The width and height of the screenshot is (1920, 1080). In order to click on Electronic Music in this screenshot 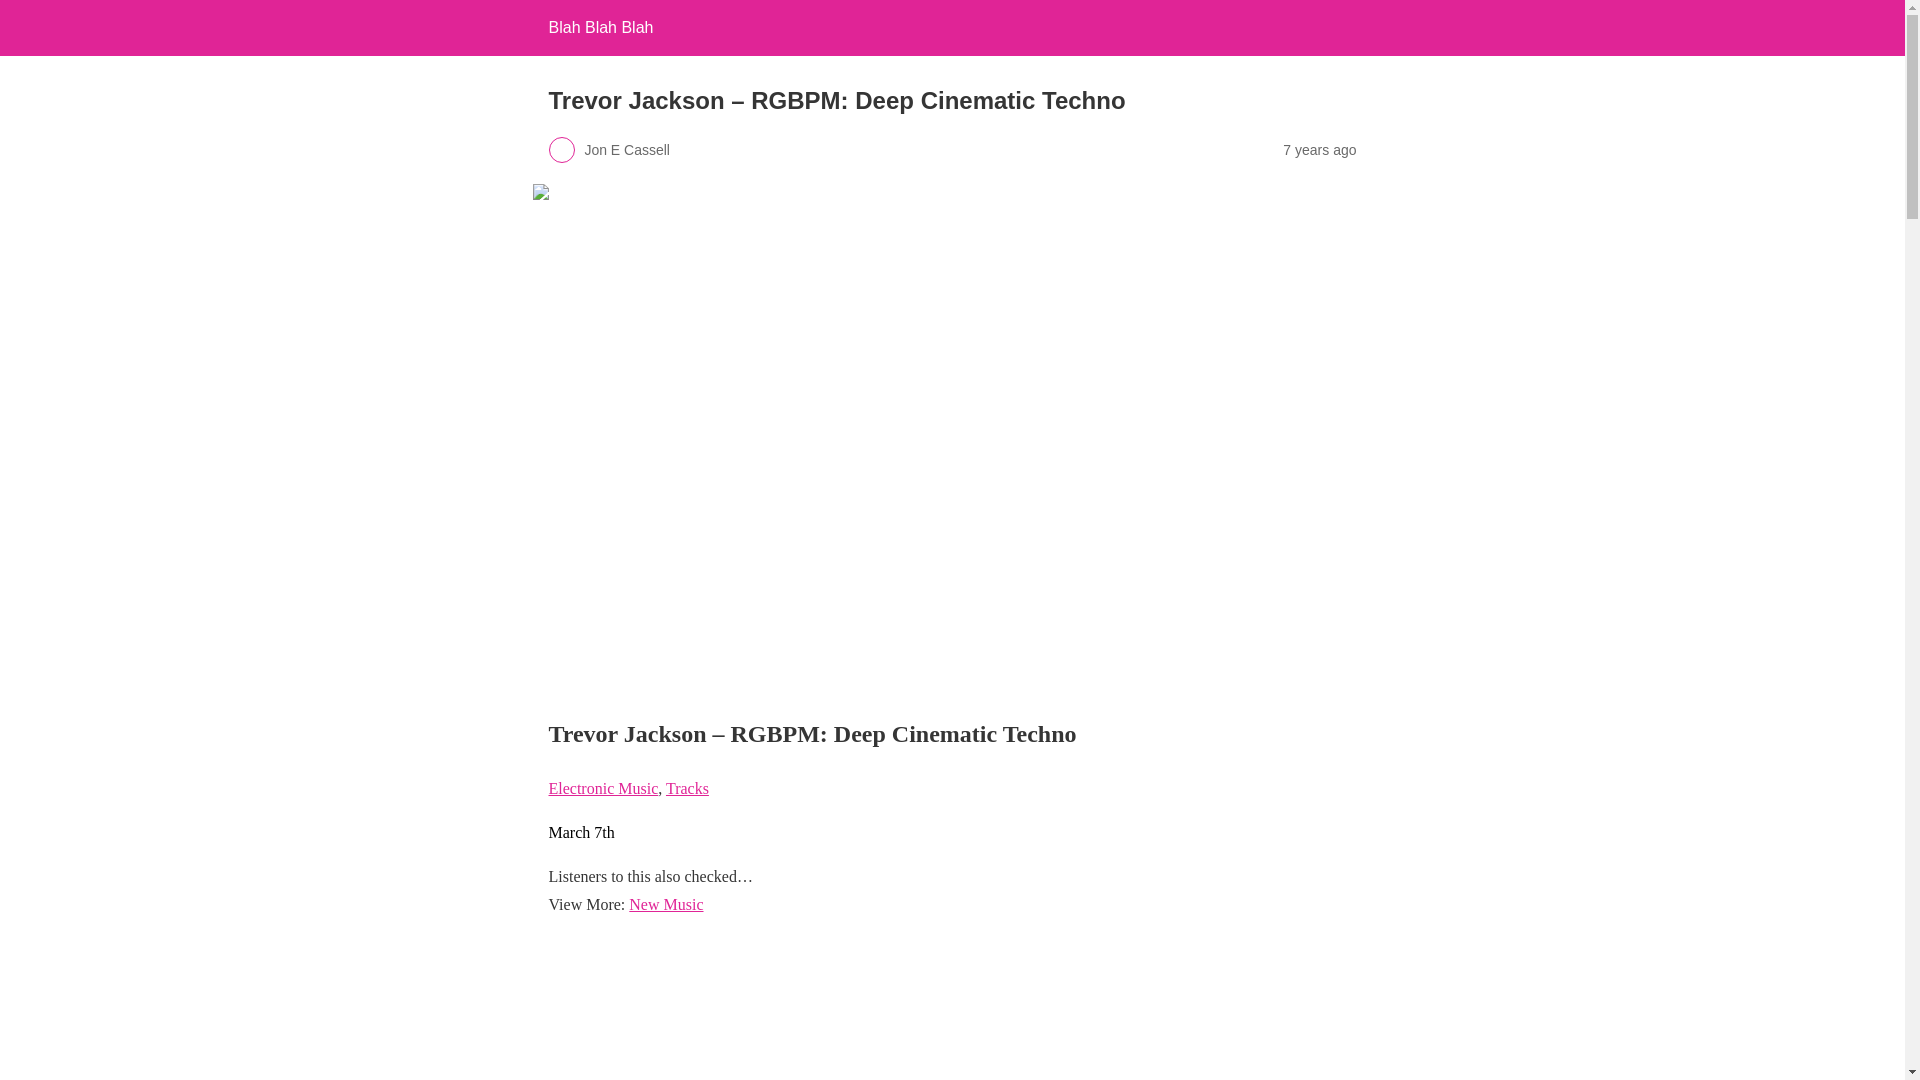, I will do `click(602, 788)`.